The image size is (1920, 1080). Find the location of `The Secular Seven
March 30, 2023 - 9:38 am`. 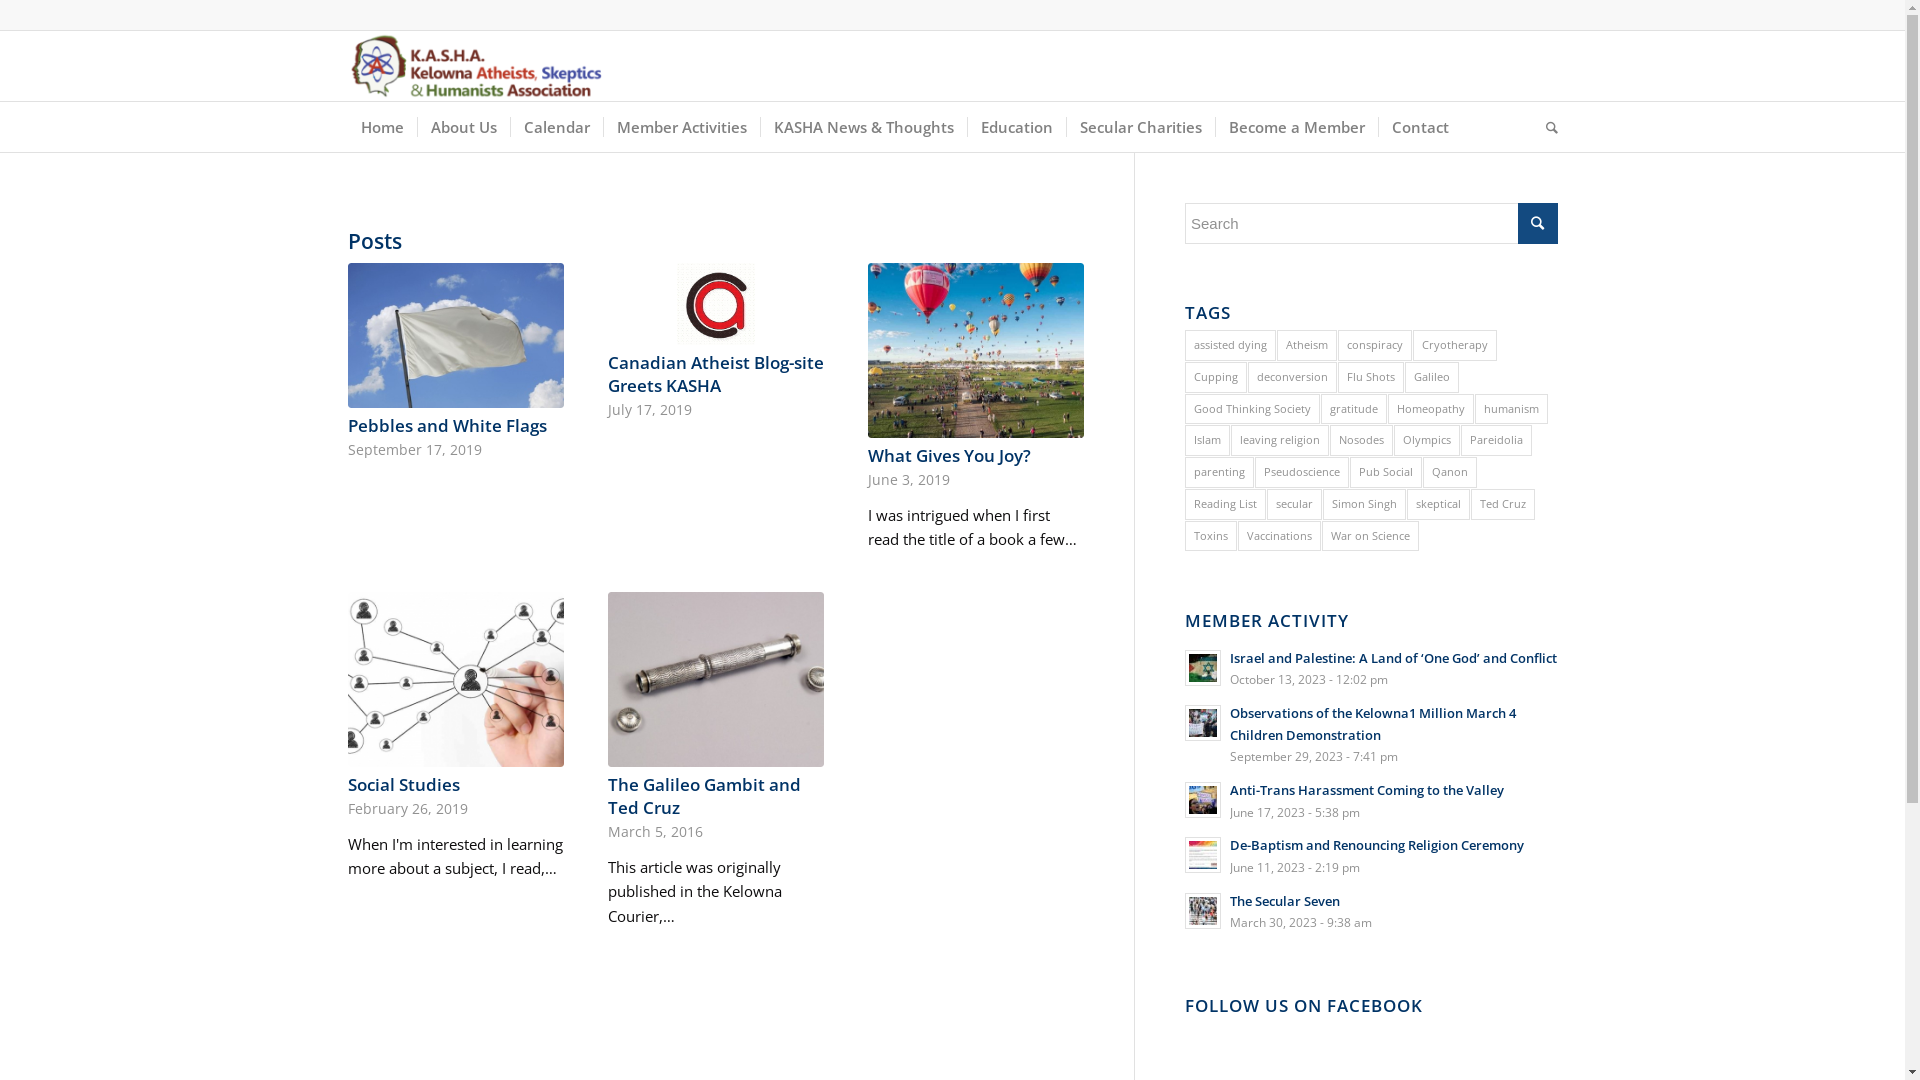

The Secular Seven
March 30, 2023 - 9:38 am is located at coordinates (1372, 912).